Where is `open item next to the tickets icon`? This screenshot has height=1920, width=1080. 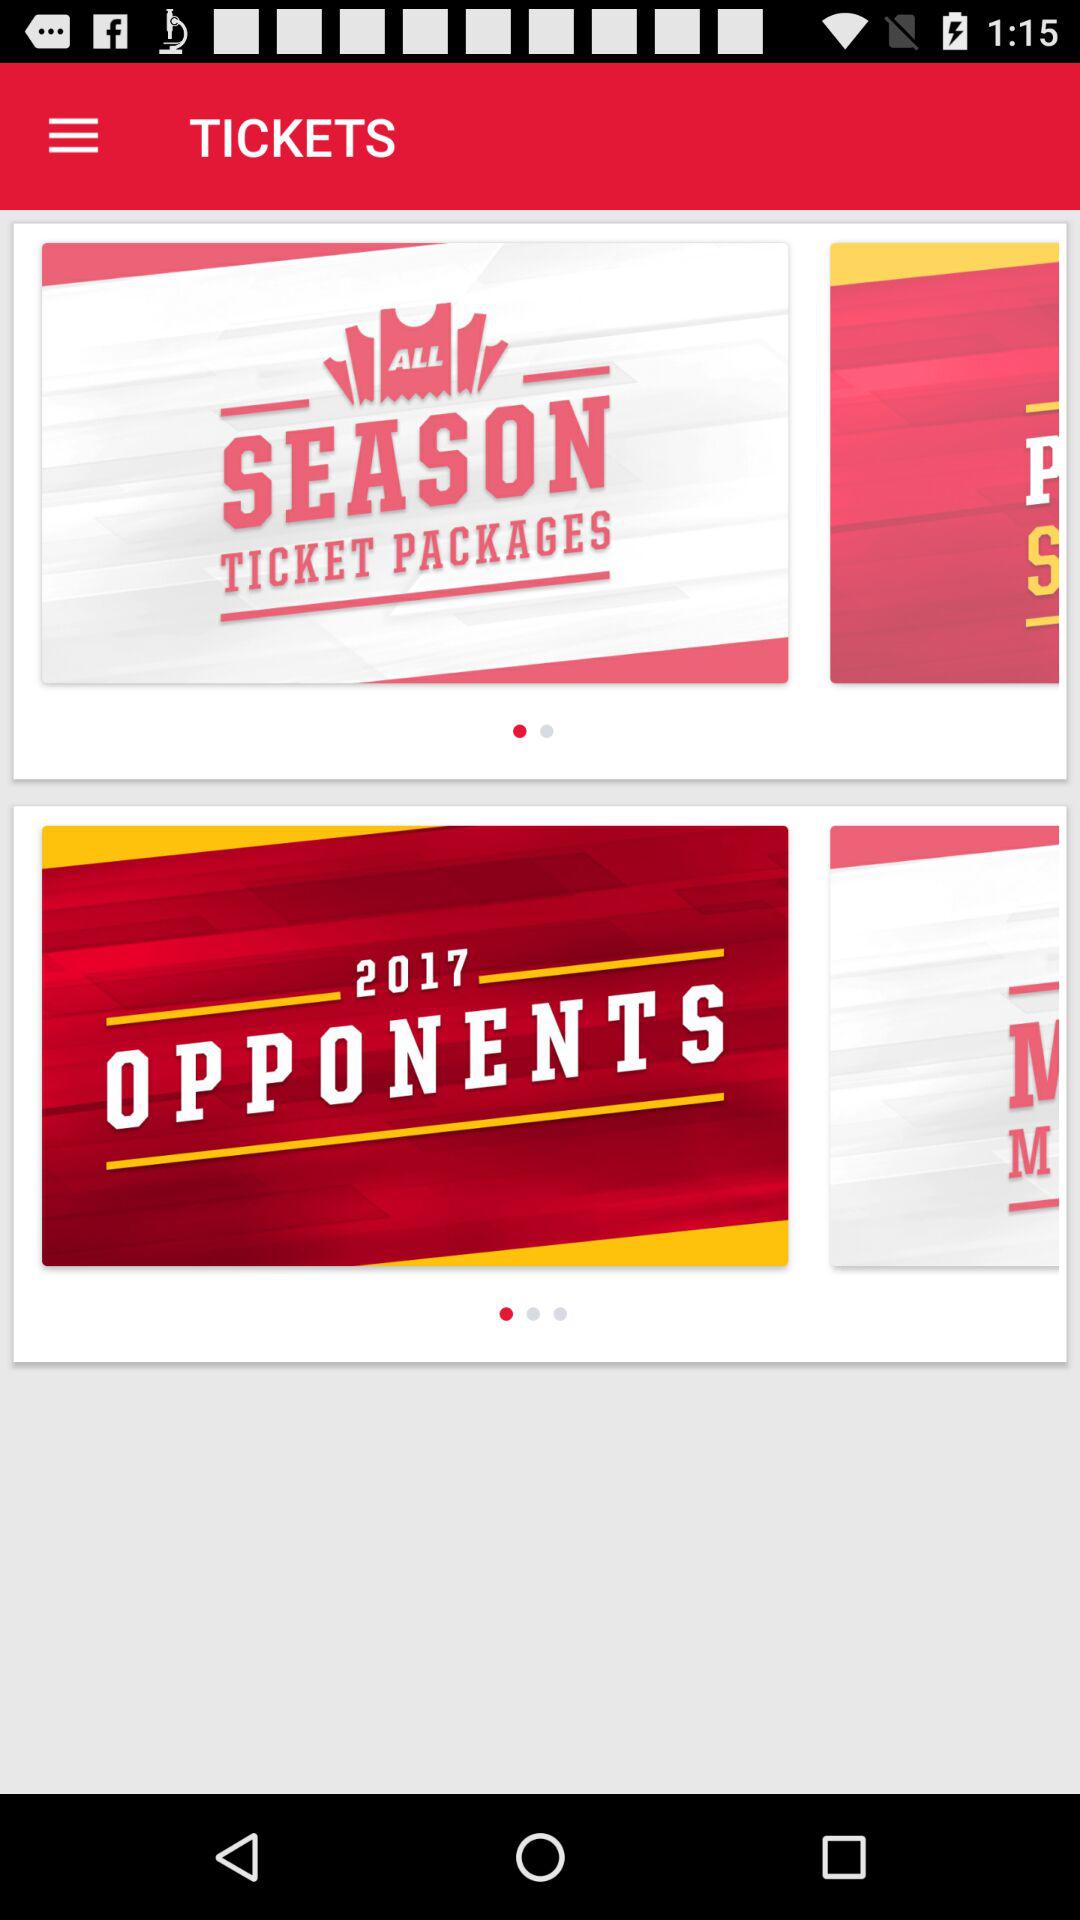 open item next to the tickets icon is located at coordinates (73, 136).